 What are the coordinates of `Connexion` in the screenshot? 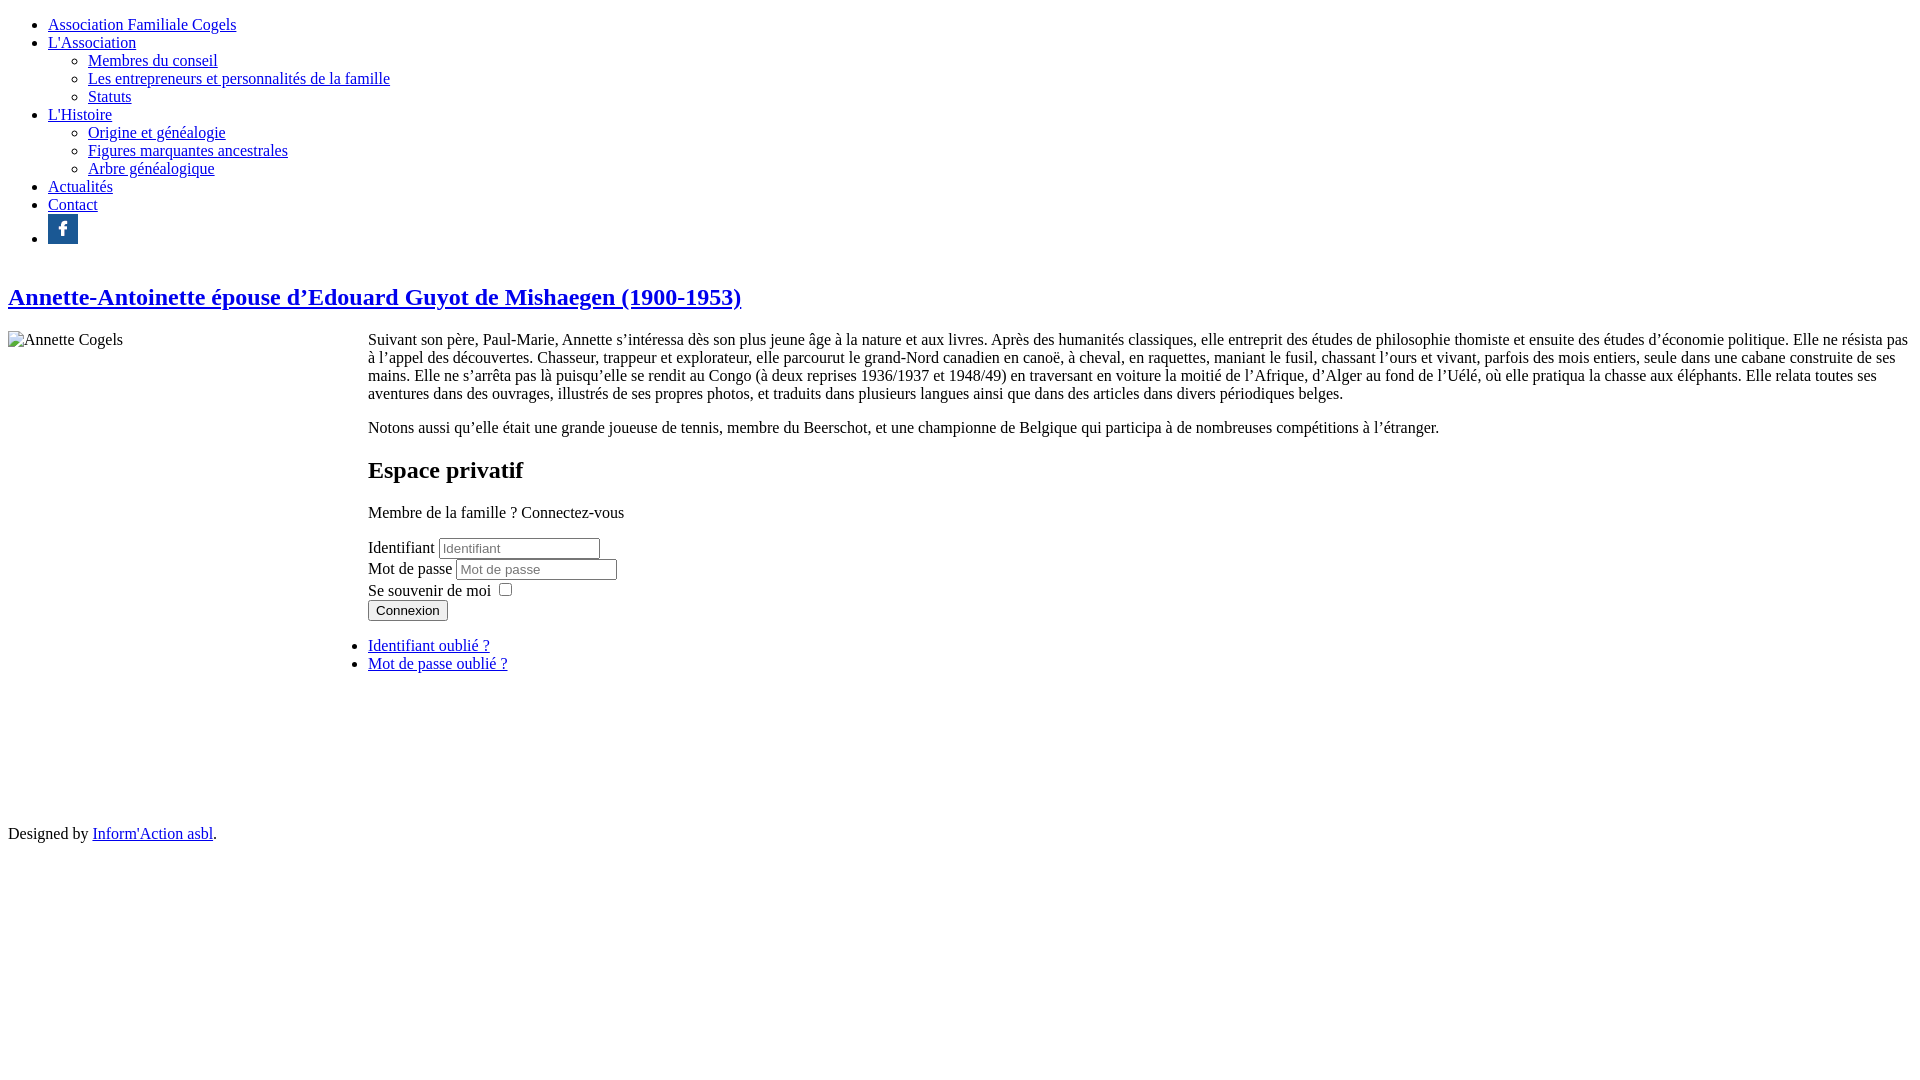 It's located at (408, 610).